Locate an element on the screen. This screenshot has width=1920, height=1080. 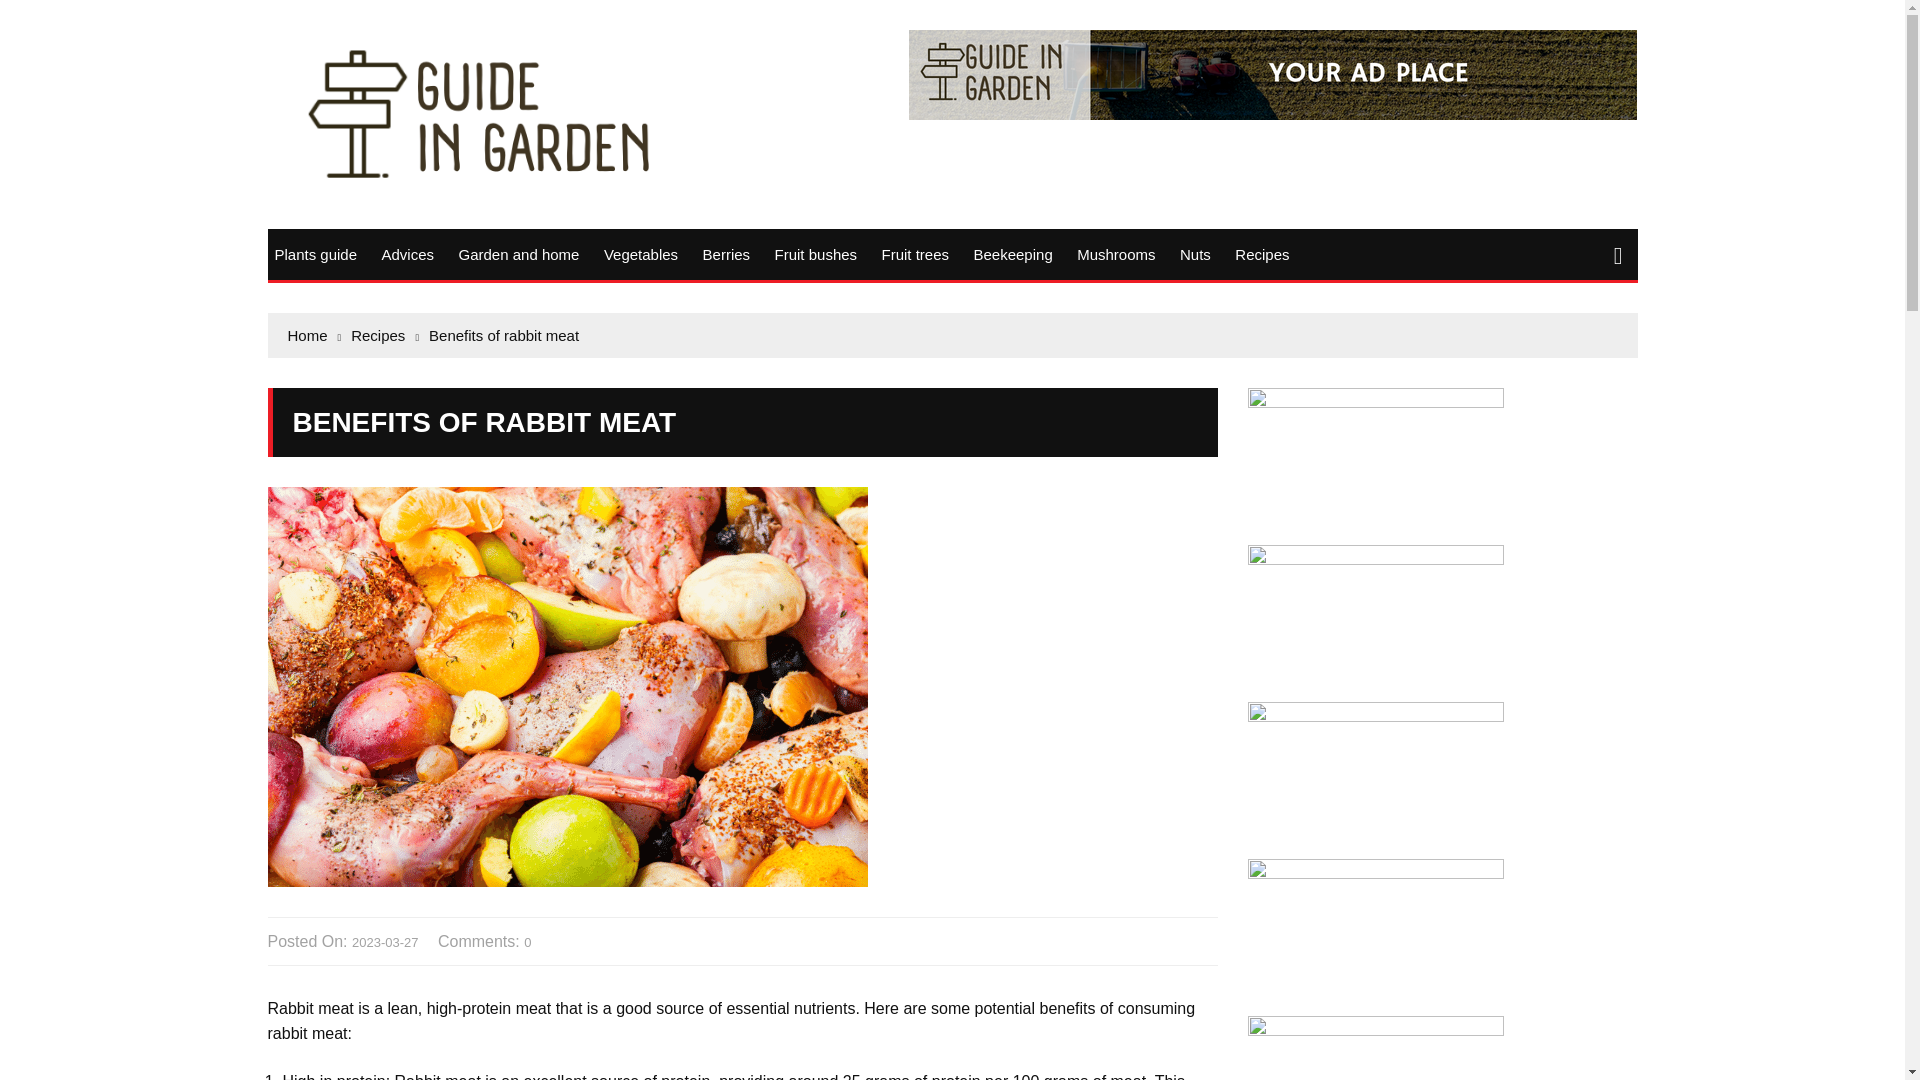
Berries is located at coordinates (726, 254).